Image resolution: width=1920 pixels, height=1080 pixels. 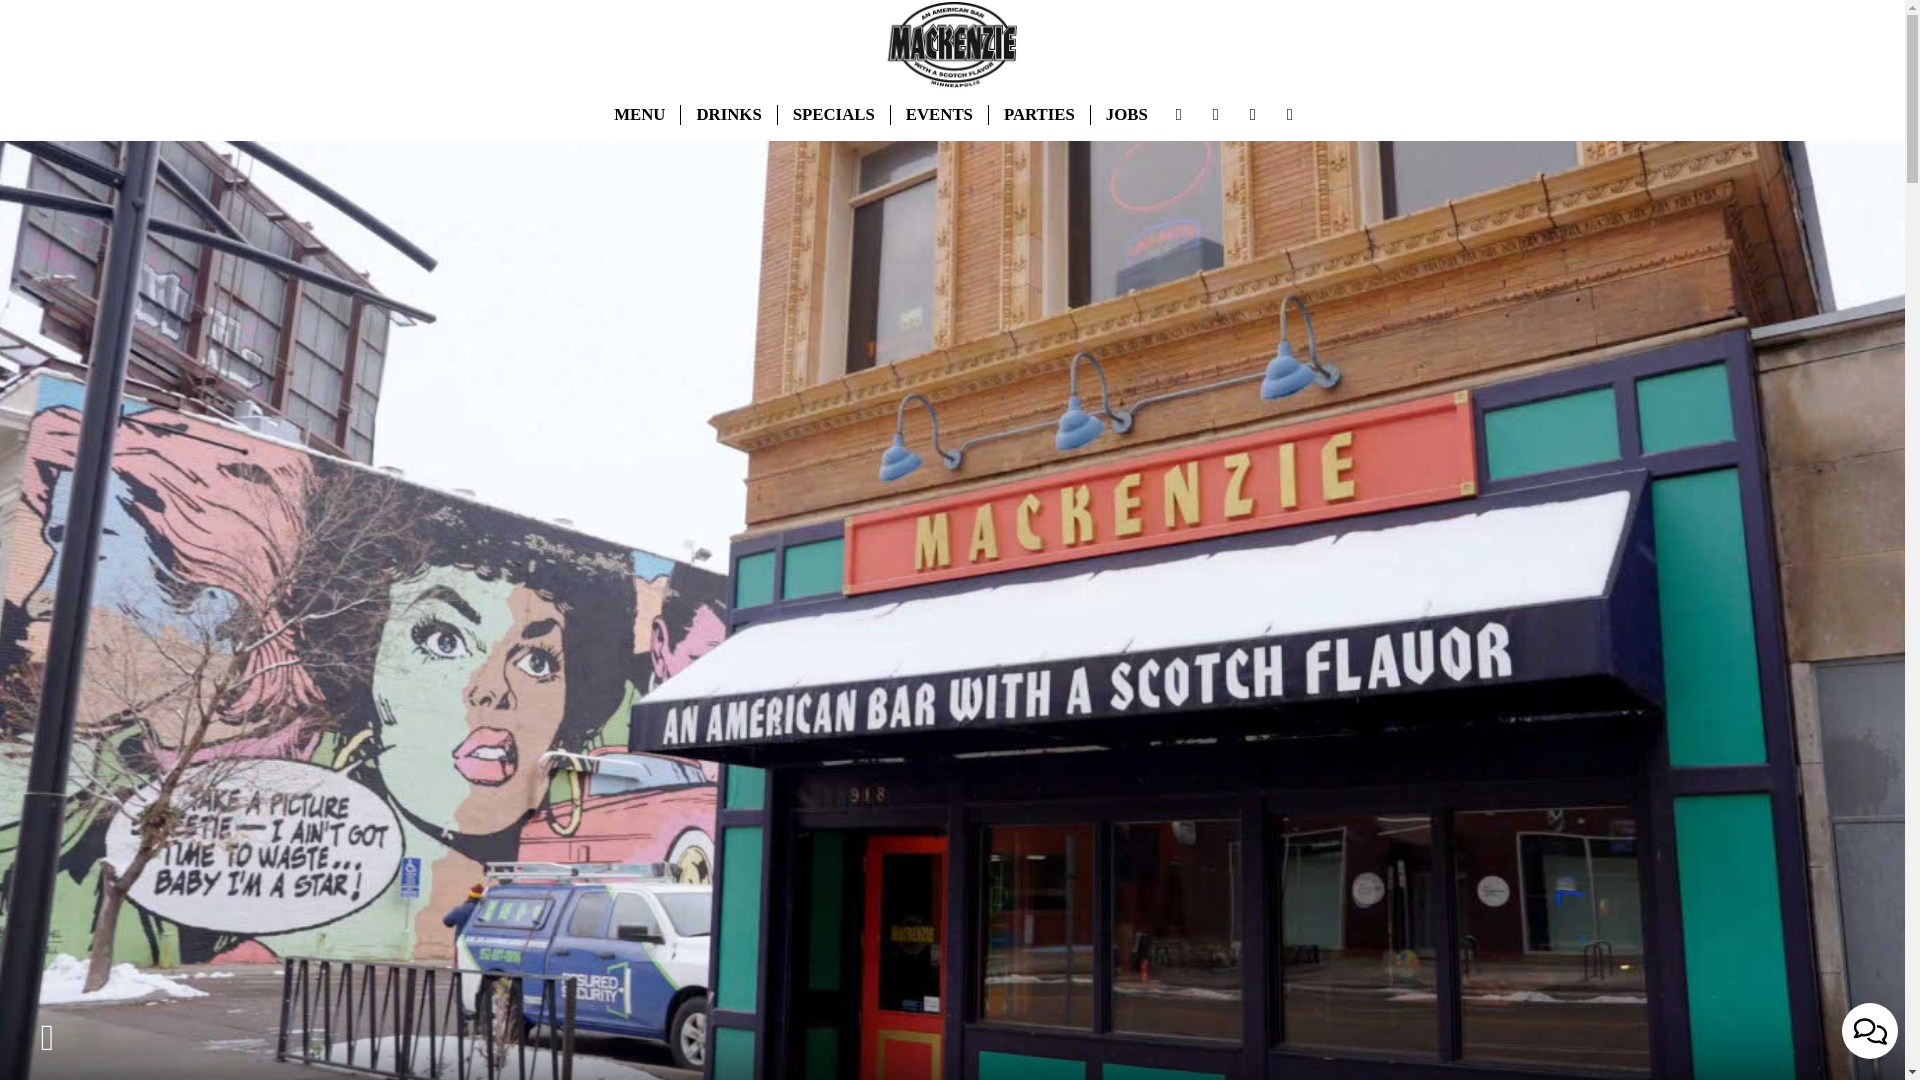 I want to click on JOBS, so click(x=1126, y=114).